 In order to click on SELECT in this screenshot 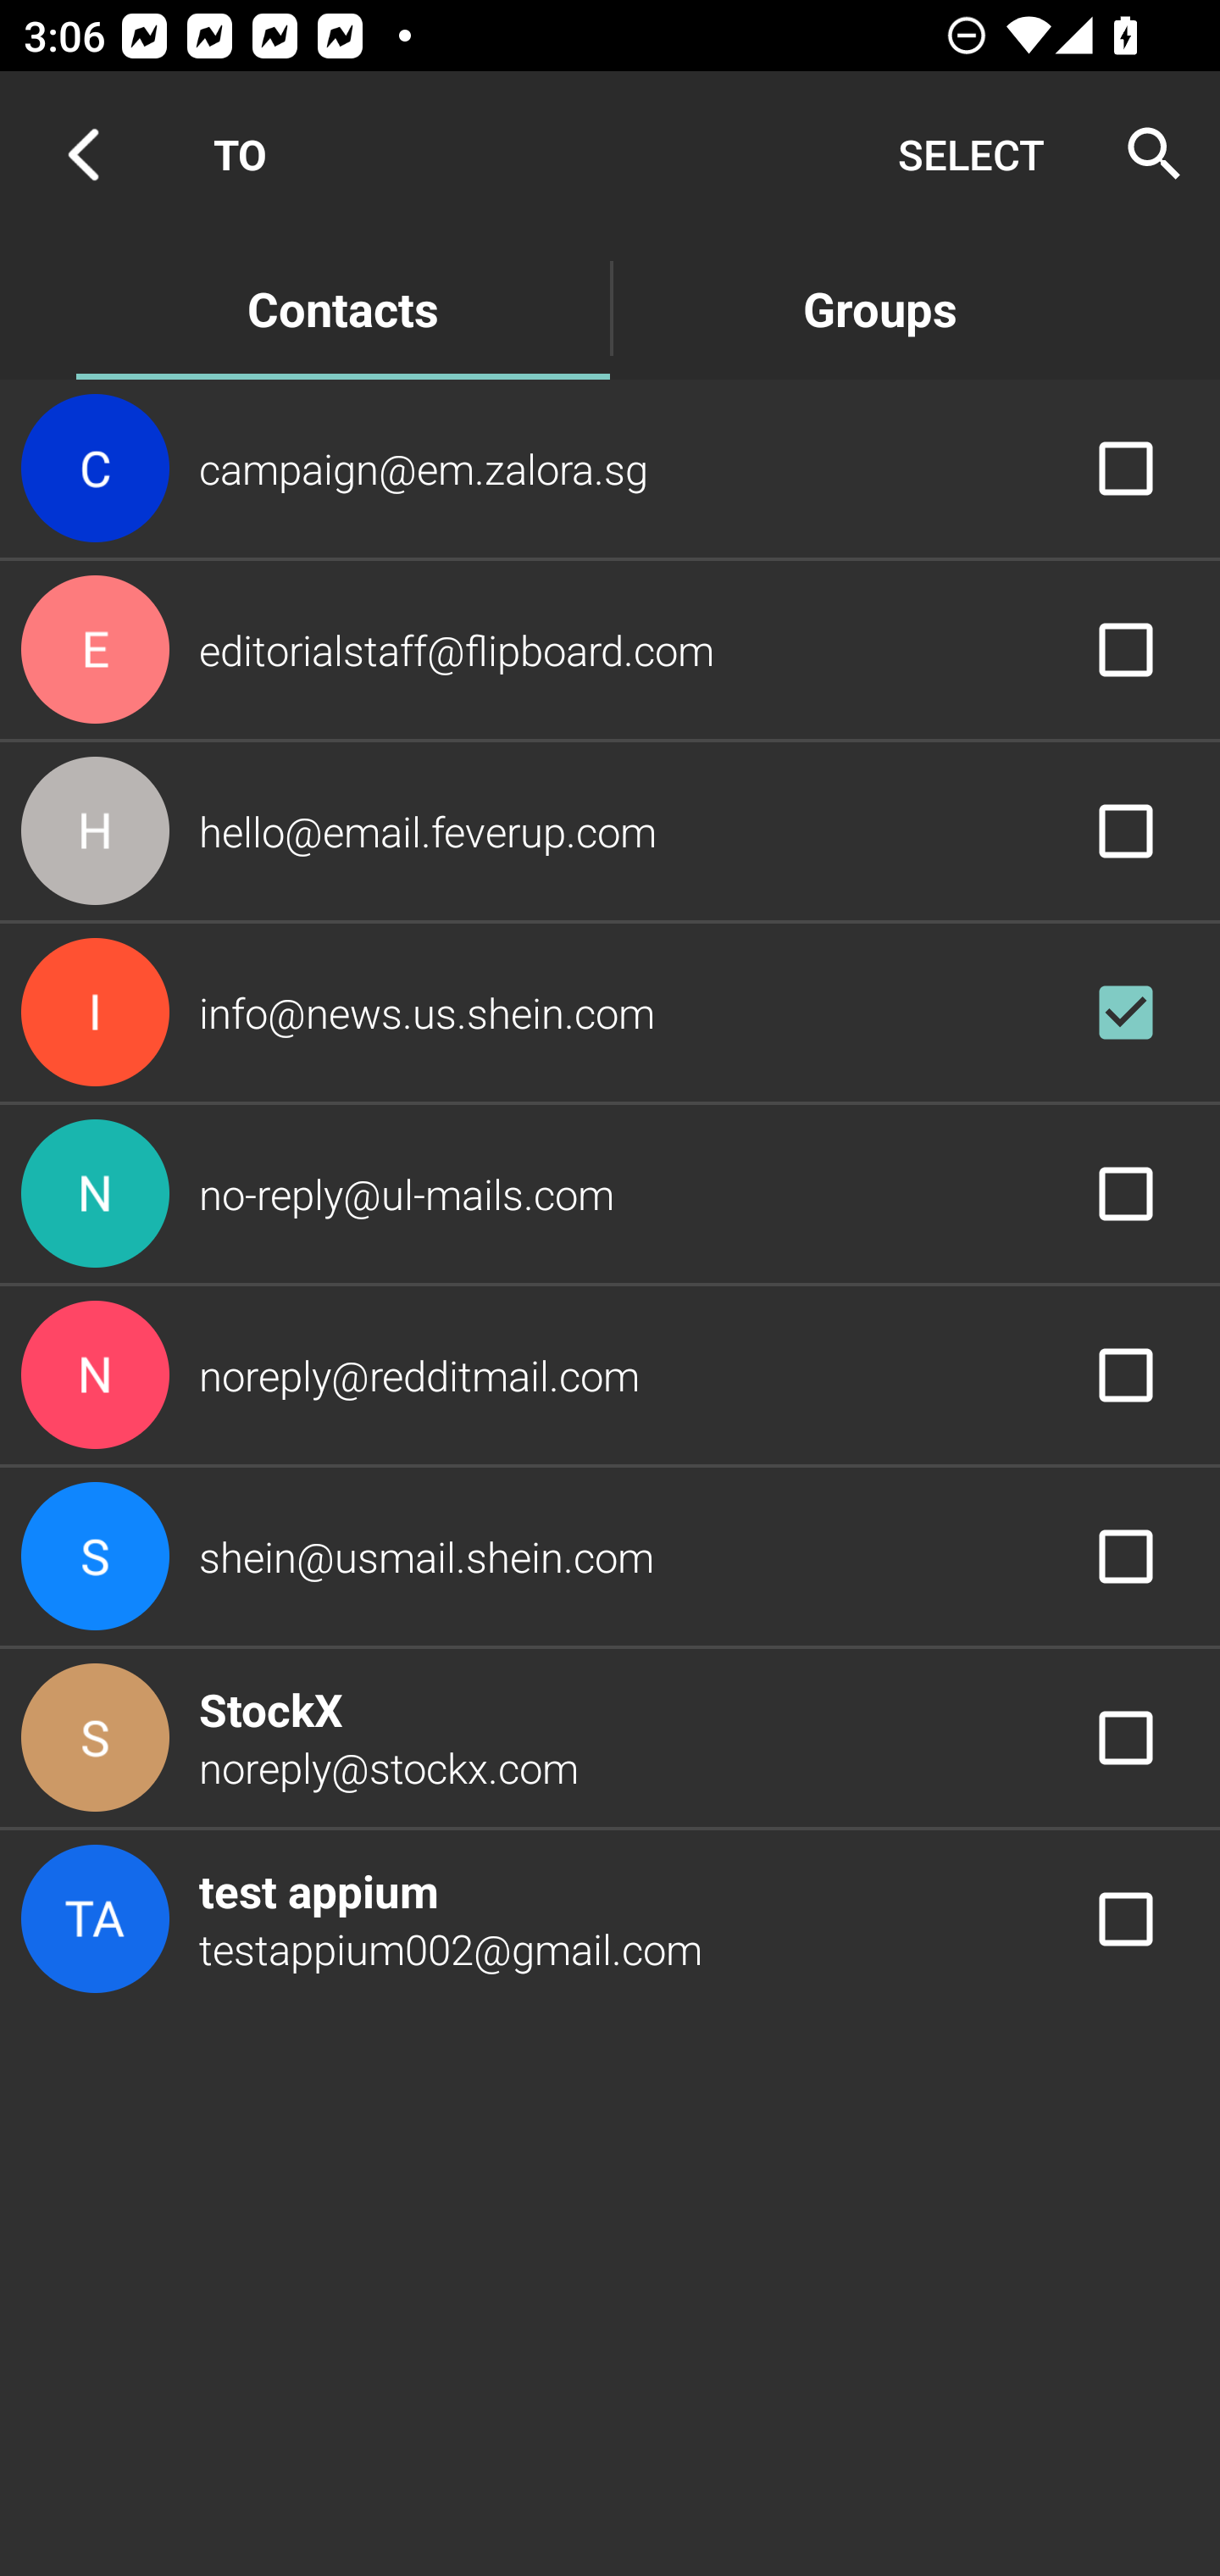, I will do `click(971, 154)`.